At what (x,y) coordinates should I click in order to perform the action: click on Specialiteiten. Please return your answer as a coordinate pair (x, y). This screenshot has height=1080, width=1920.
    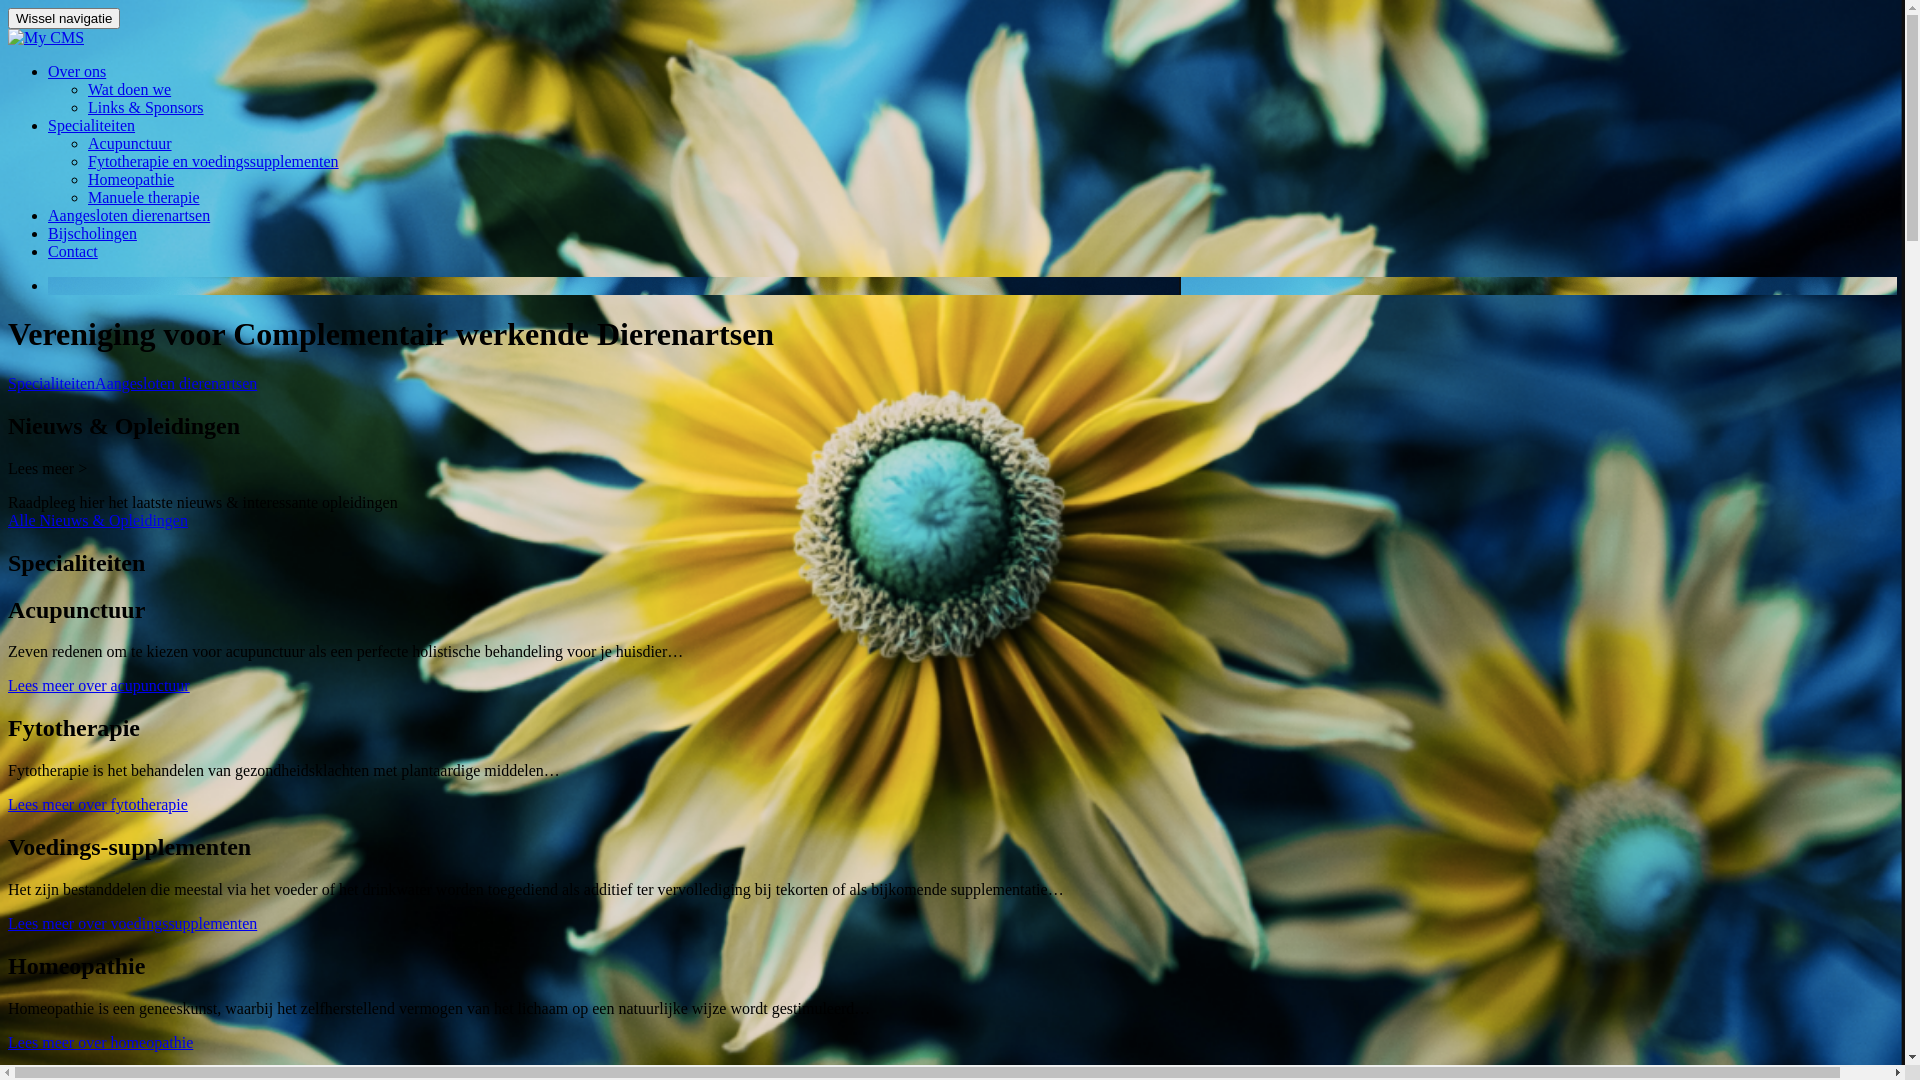
    Looking at the image, I should click on (92, 126).